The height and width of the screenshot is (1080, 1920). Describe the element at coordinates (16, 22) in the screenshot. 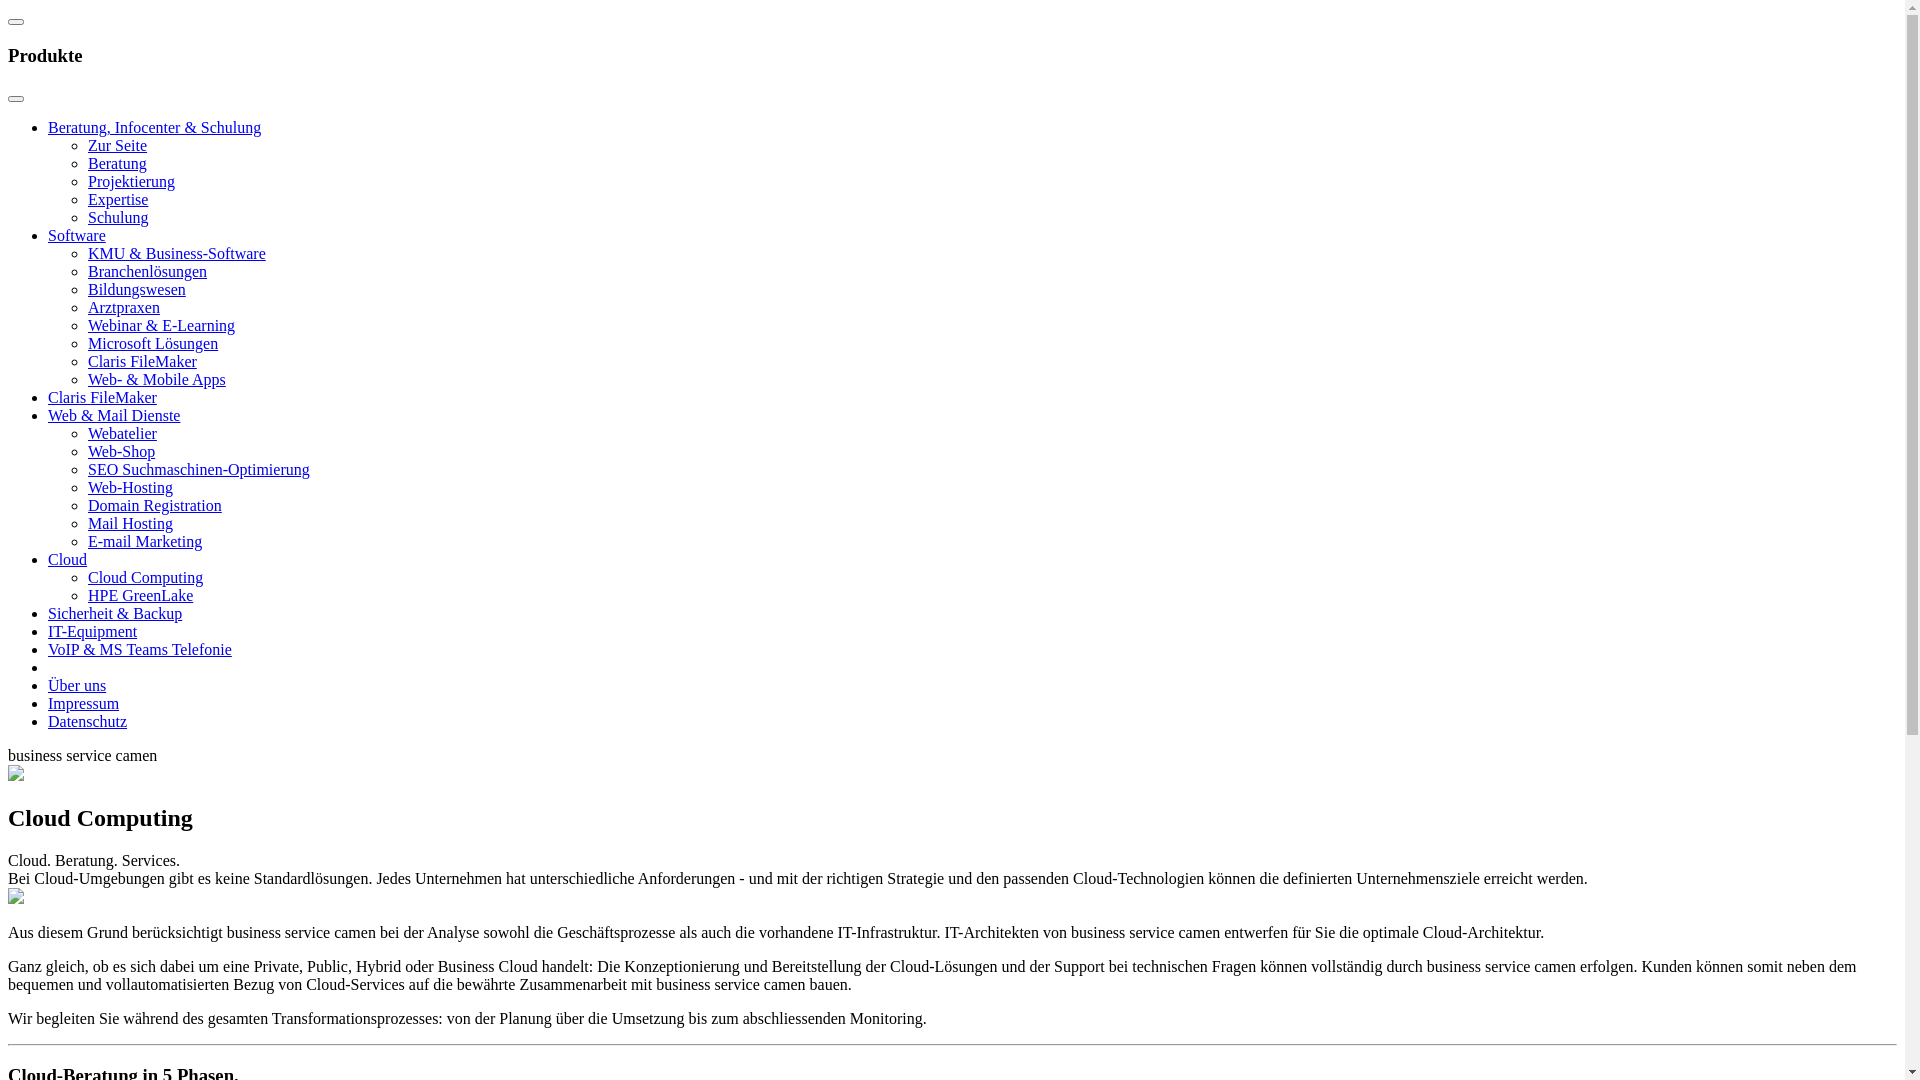

I see `Seitenanfang` at that location.